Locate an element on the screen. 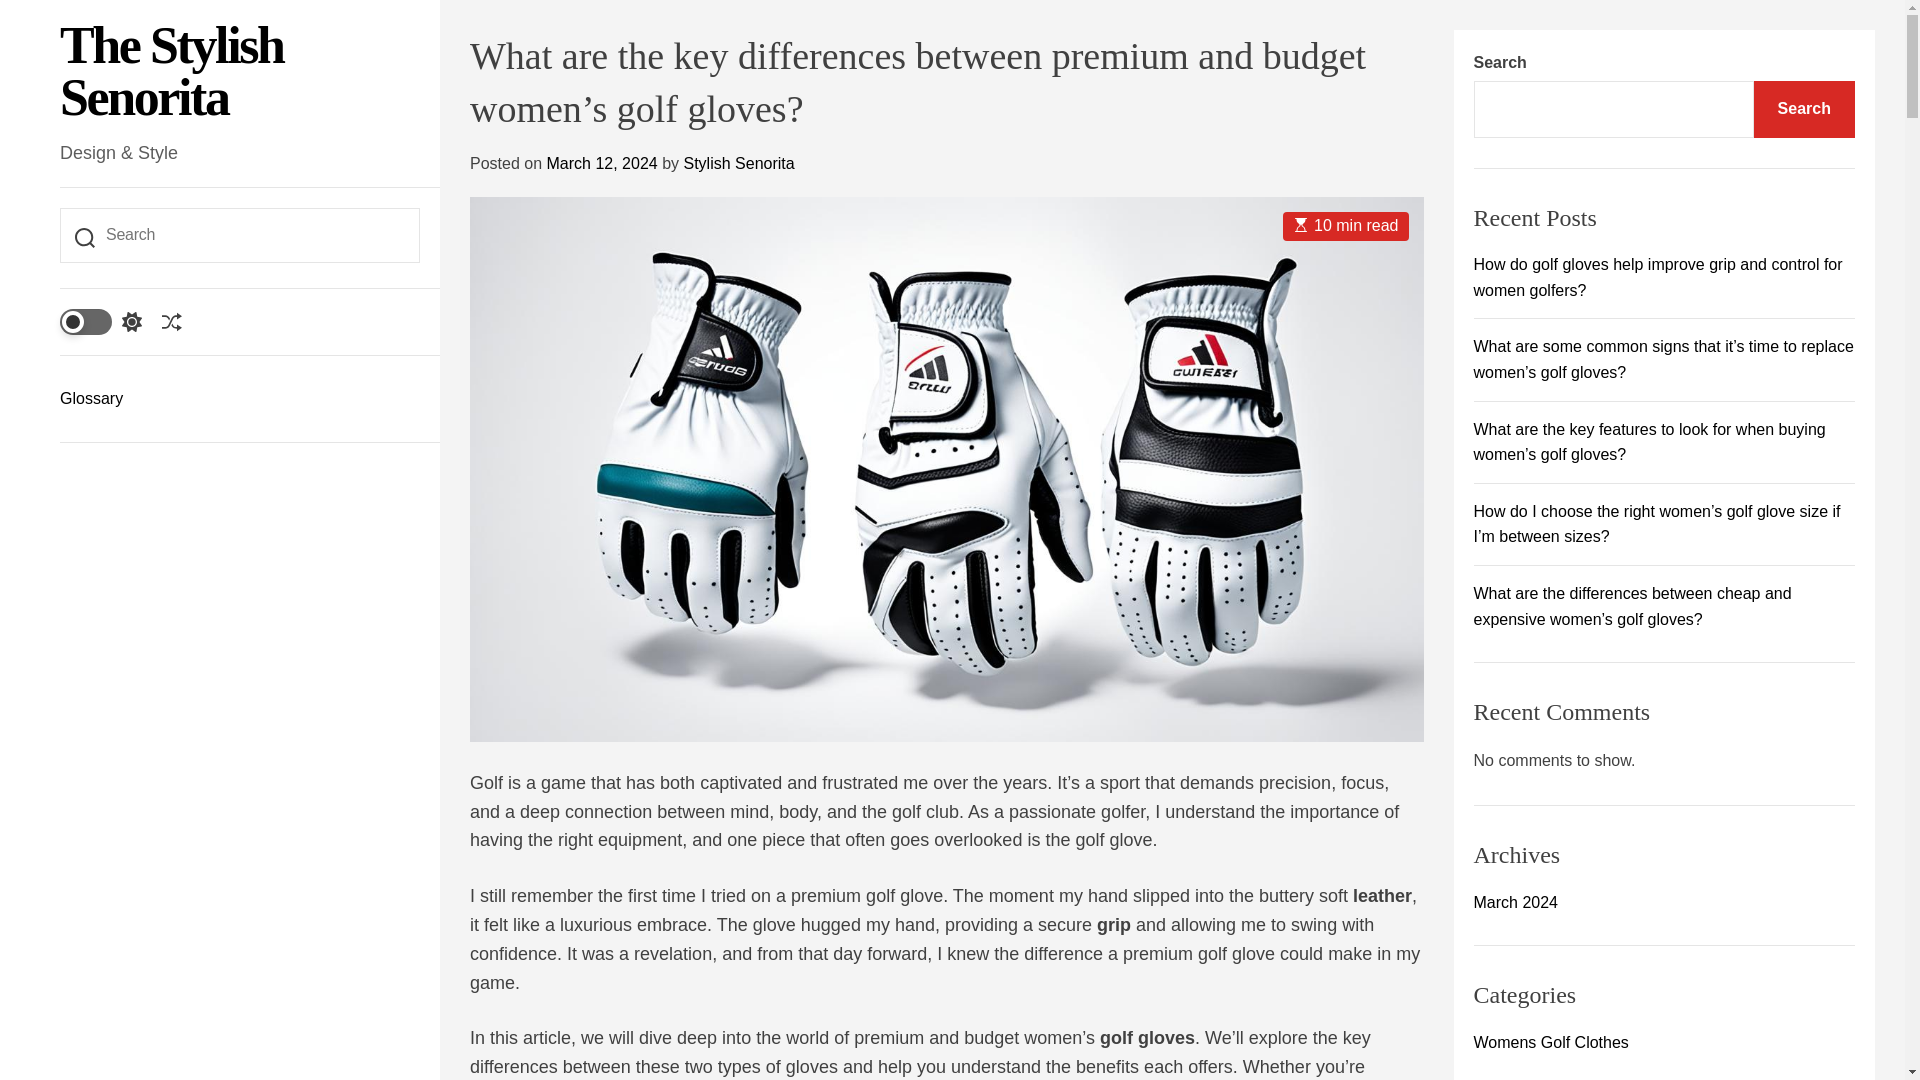 The width and height of the screenshot is (1920, 1080). The Stylish Senorita is located at coordinates (240, 72).